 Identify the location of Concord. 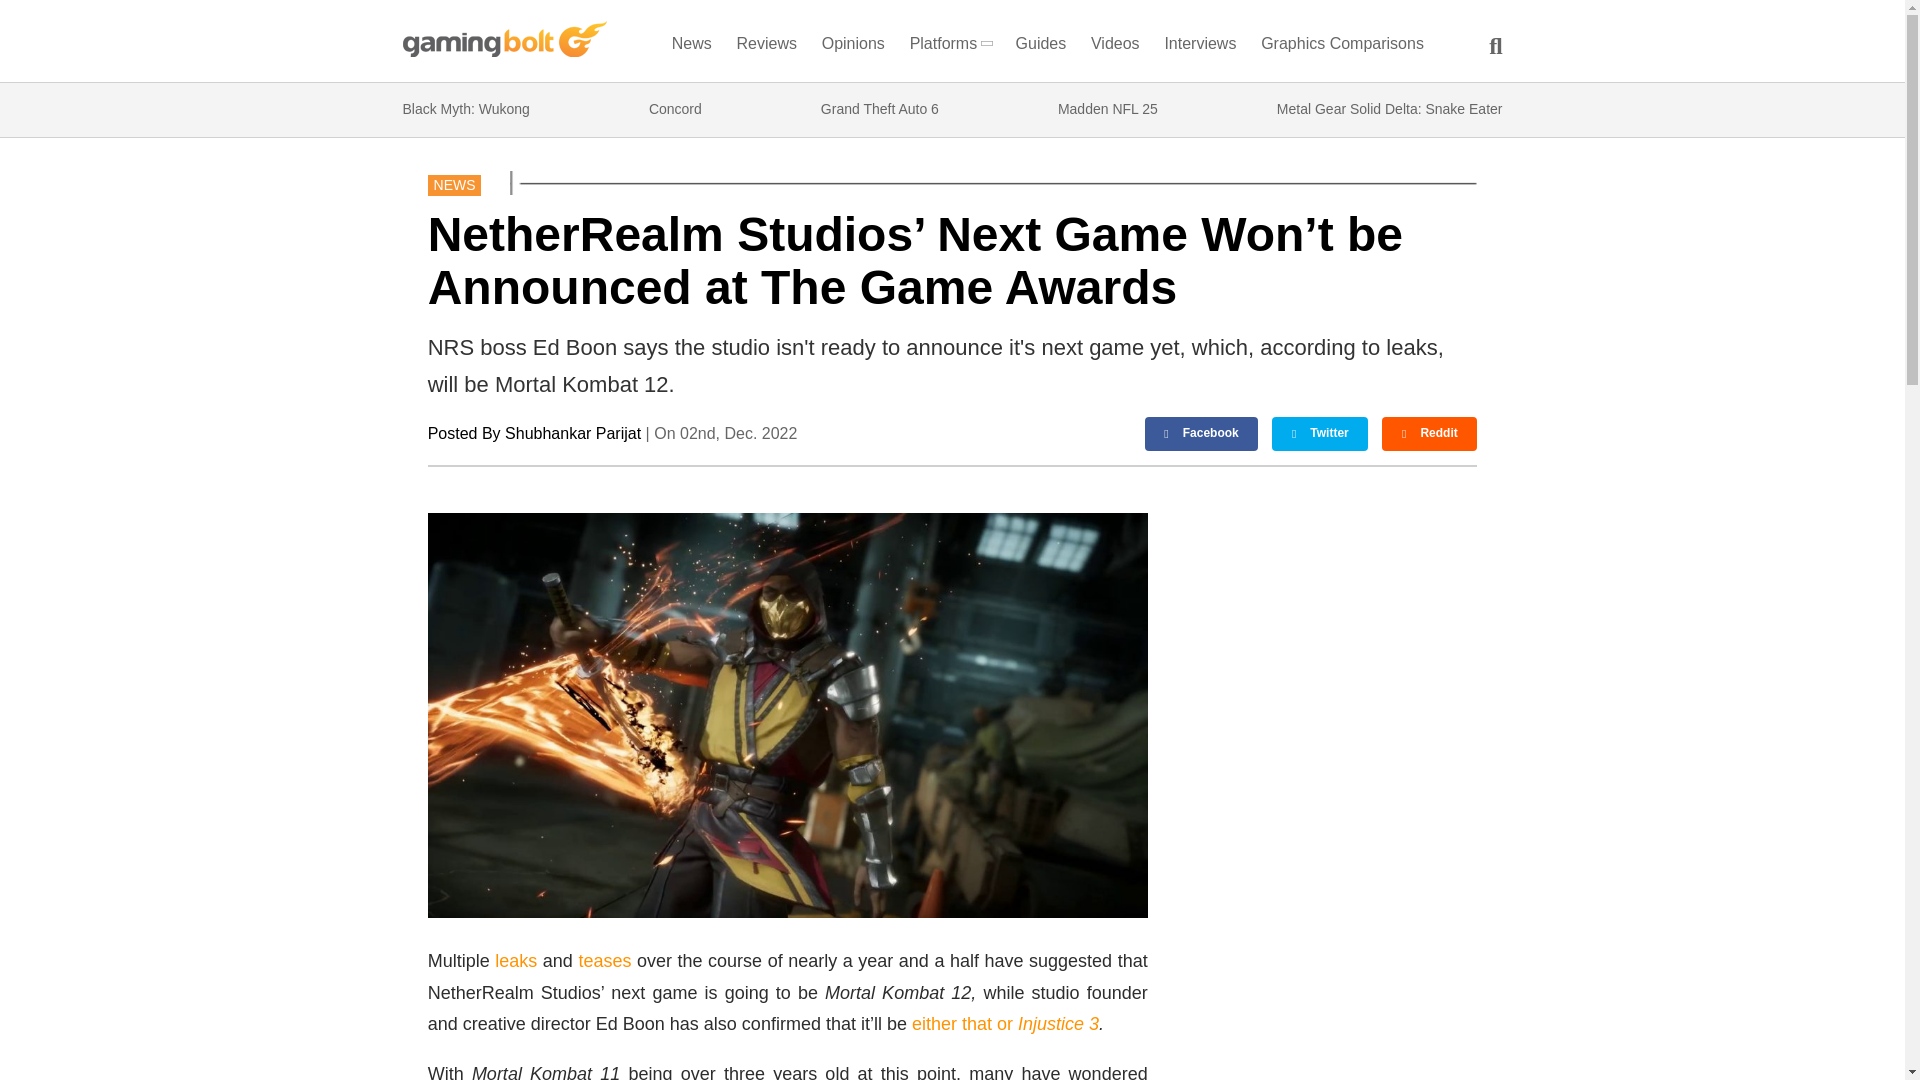
(675, 109).